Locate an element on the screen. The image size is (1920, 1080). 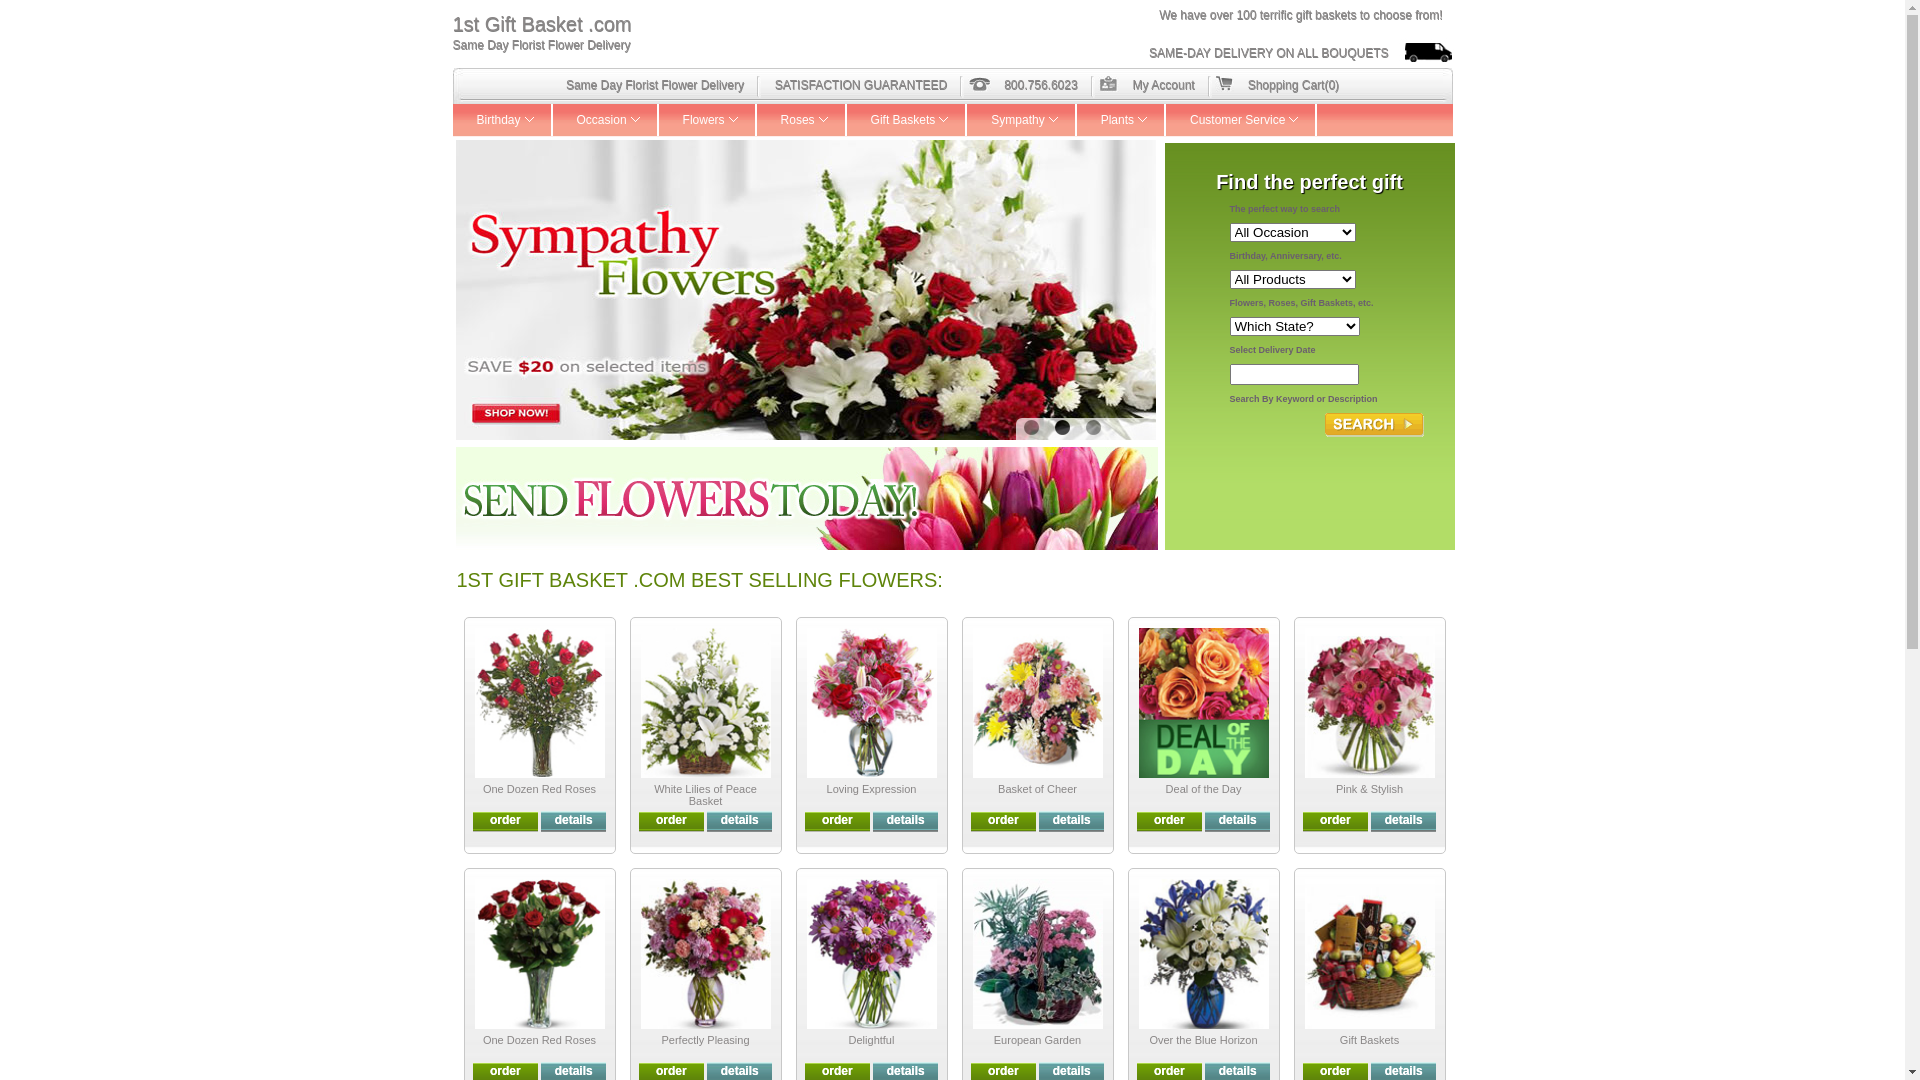
order is located at coordinates (672, 820).